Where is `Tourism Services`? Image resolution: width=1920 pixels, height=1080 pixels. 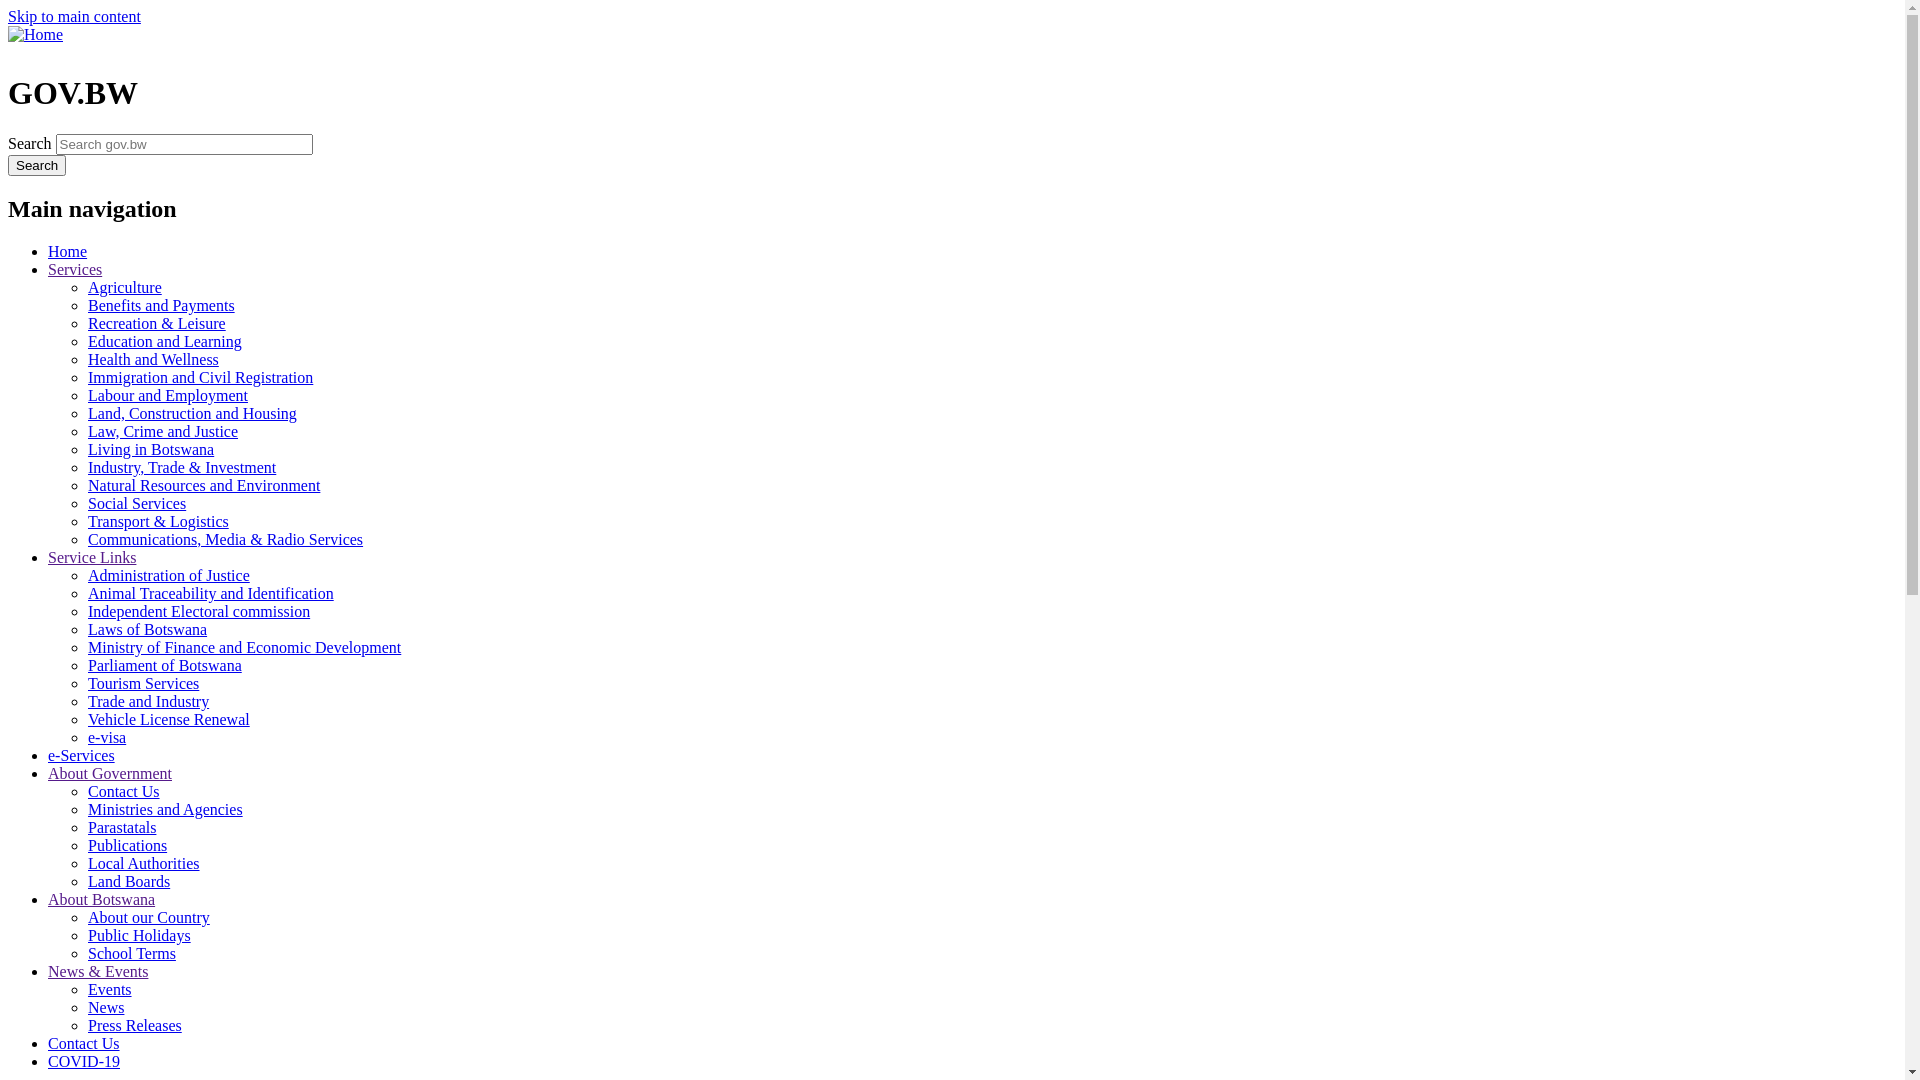
Tourism Services is located at coordinates (144, 684).